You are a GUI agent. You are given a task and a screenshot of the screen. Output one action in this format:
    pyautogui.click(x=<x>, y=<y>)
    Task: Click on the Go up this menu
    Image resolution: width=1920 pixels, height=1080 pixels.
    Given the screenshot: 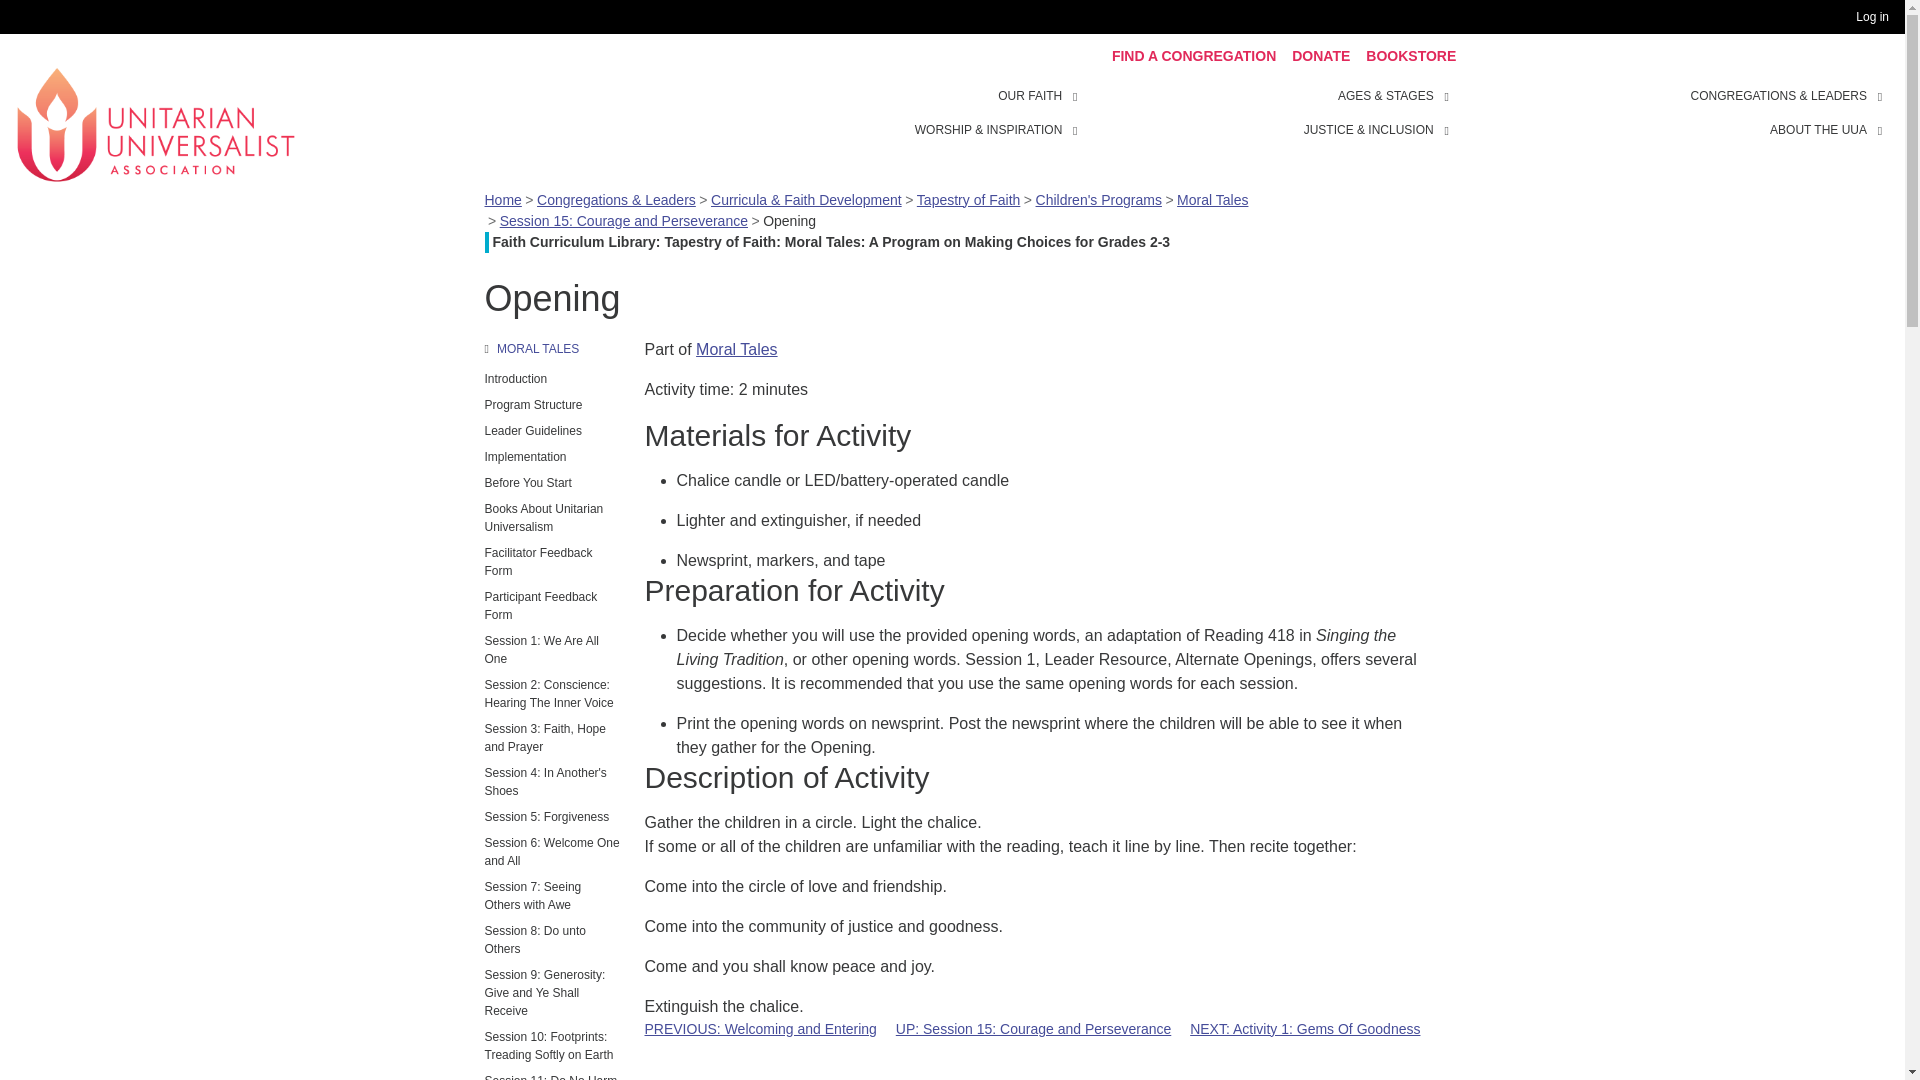 What is the action you would take?
    pyautogui.click(x=552, y=348)
    